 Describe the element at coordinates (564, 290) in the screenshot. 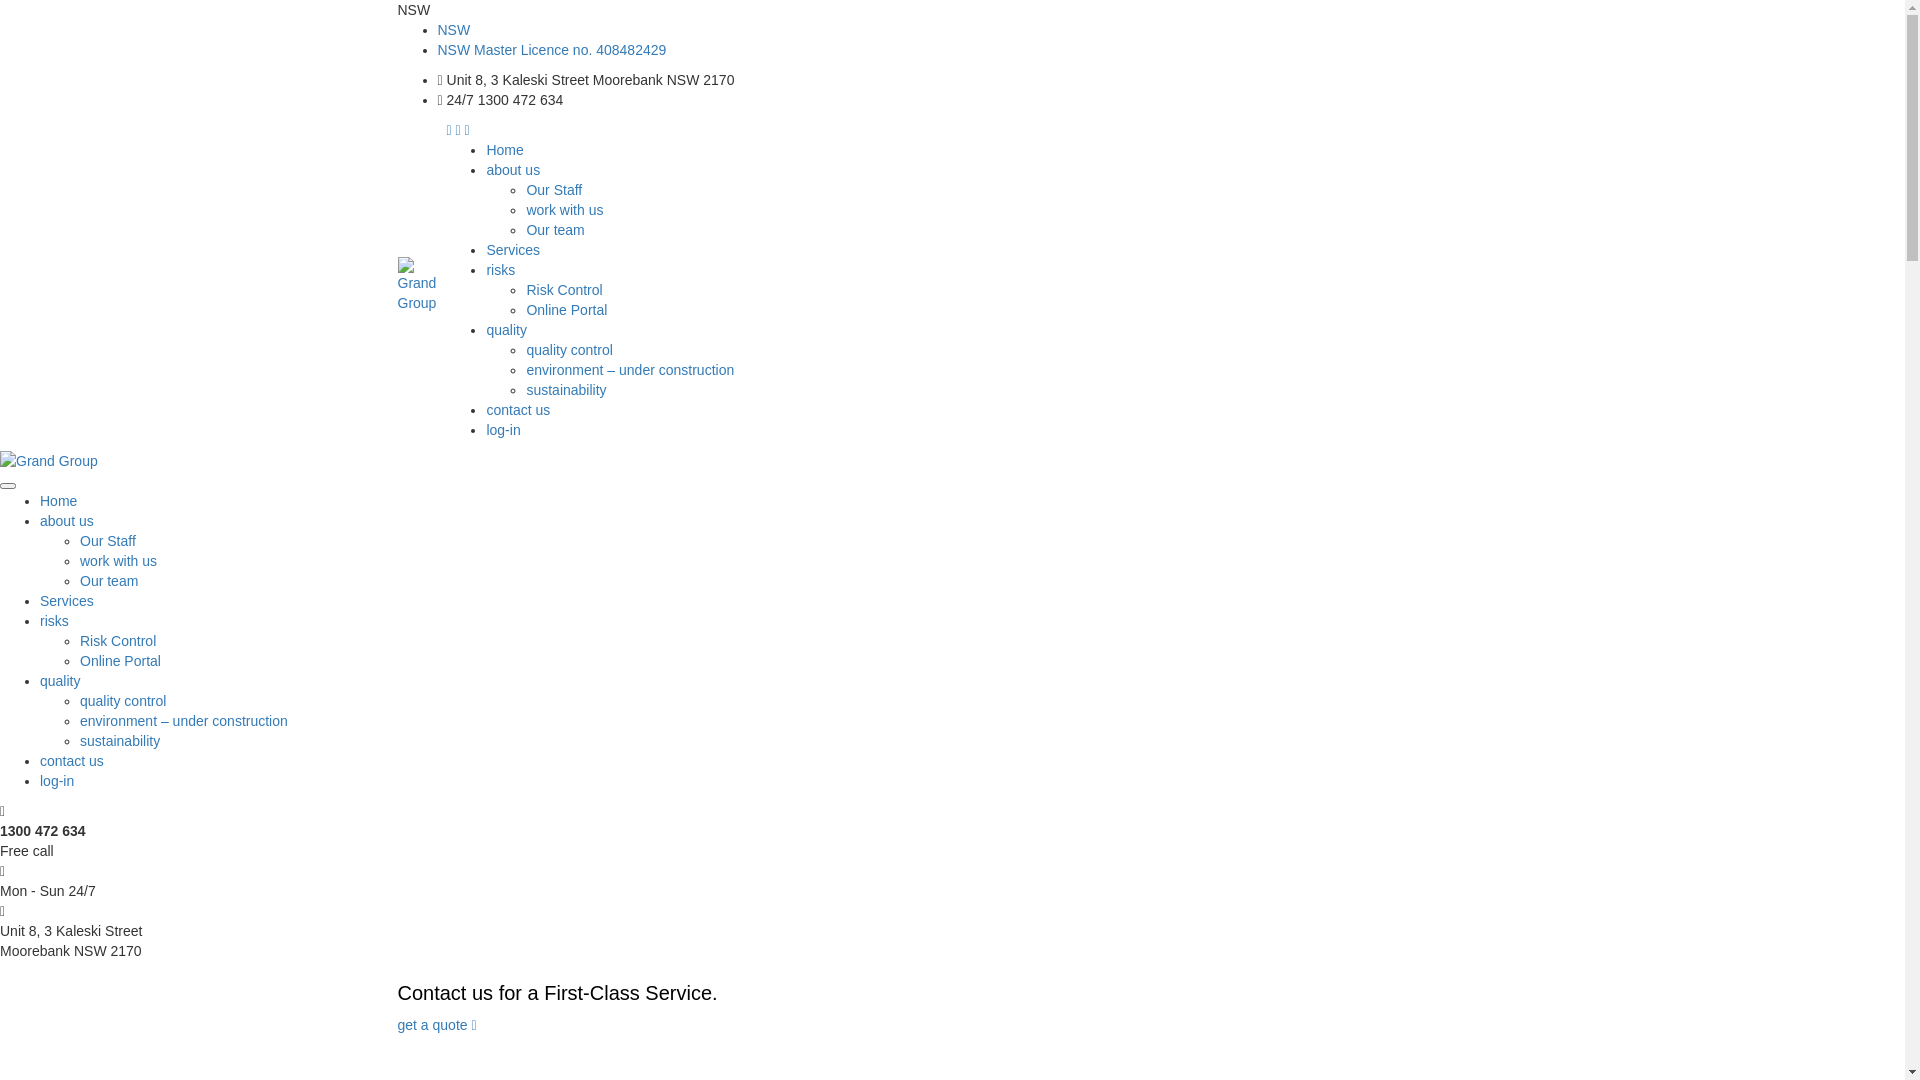

I see `Risk Control` at that location.